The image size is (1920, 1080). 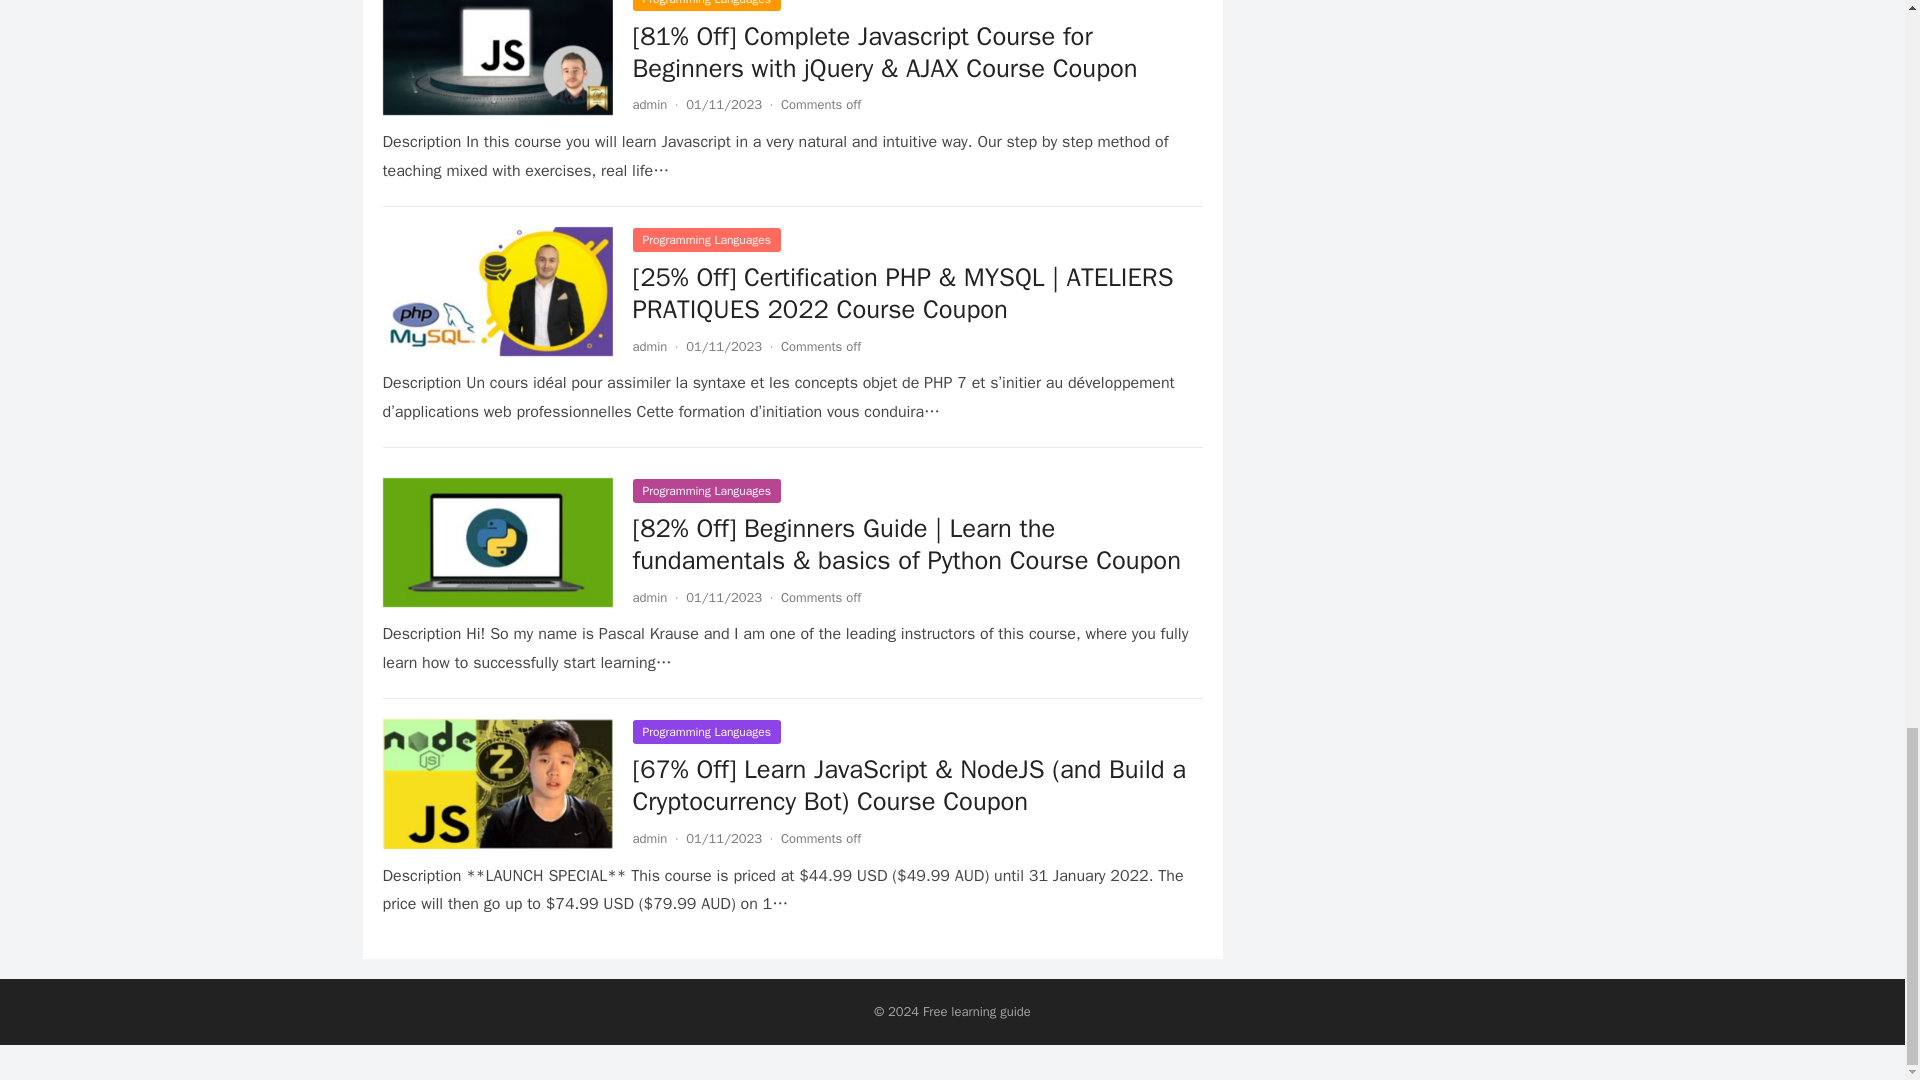 What do you see at coordinates (648, 104) in the screenshot?
I see `admin` at bounding box center [648, 104].